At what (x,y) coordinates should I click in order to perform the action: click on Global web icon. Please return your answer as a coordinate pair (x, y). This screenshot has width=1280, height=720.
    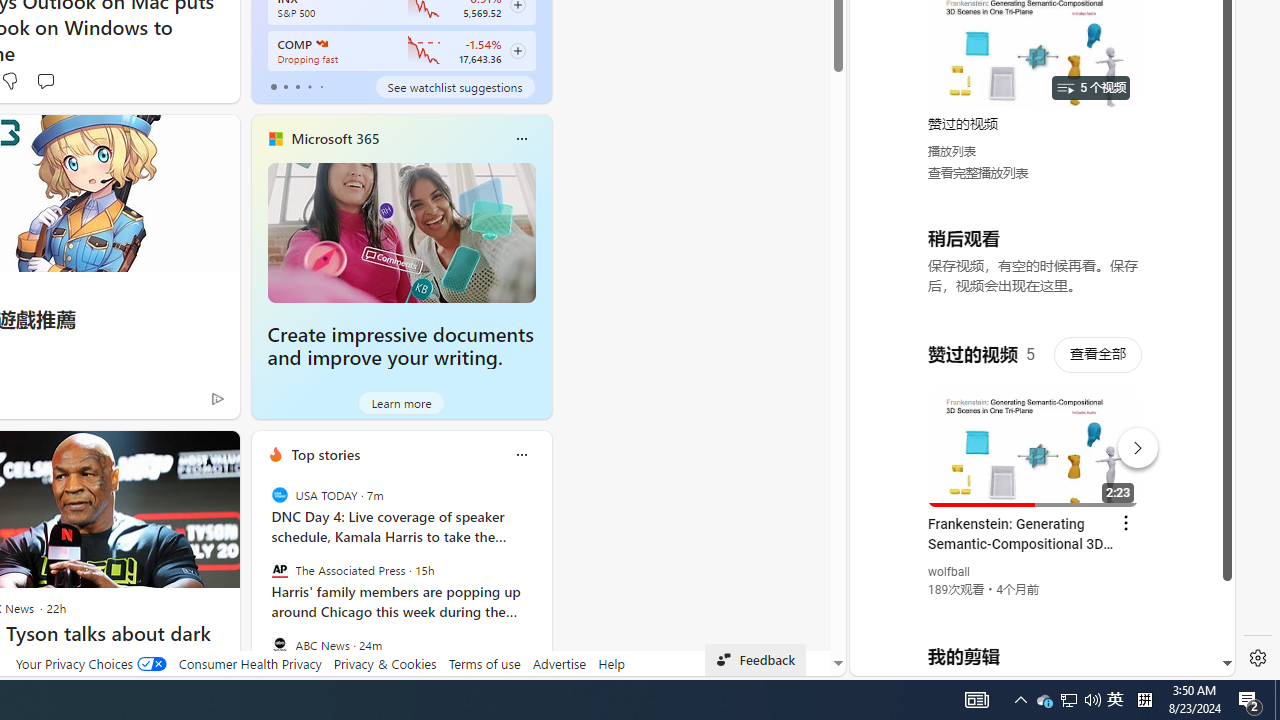
    Looking at the image, I should click on (888, 432).